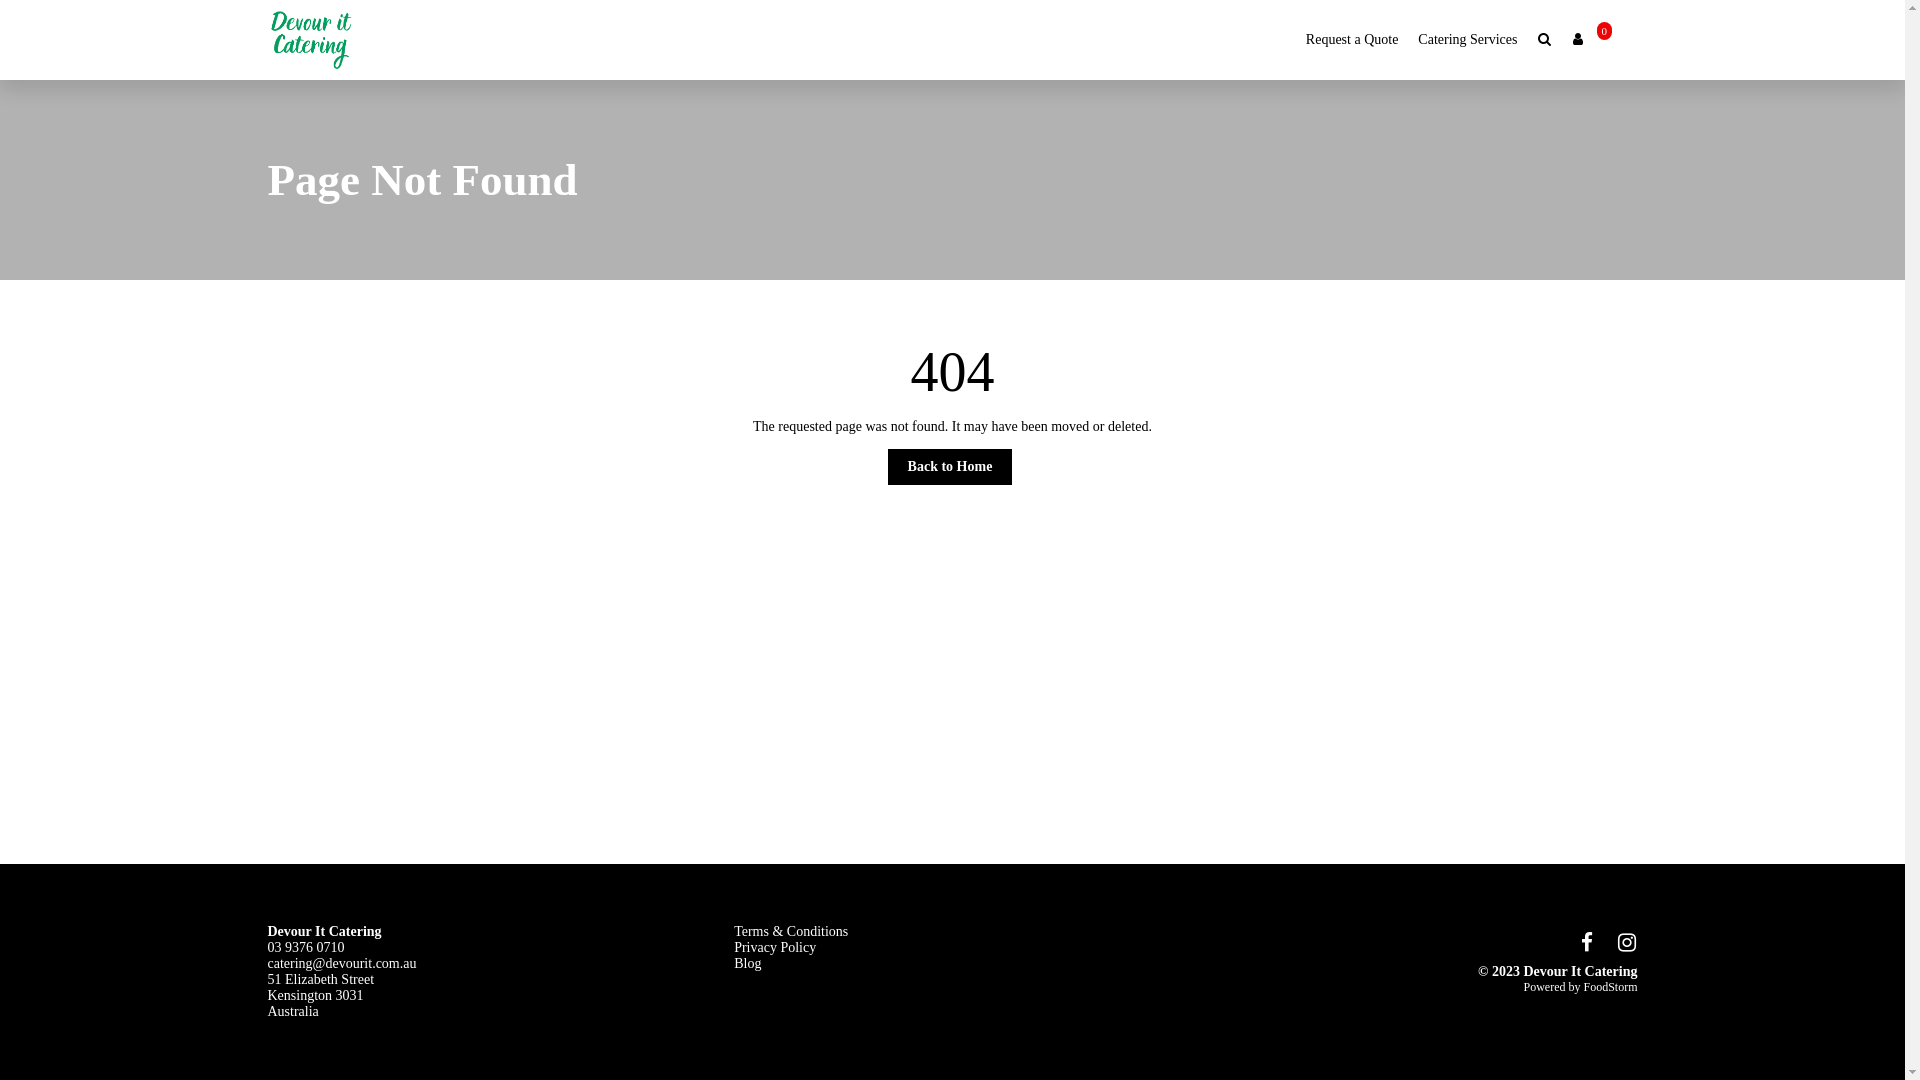  I want to click on Catering Services, so click(1468, 40).